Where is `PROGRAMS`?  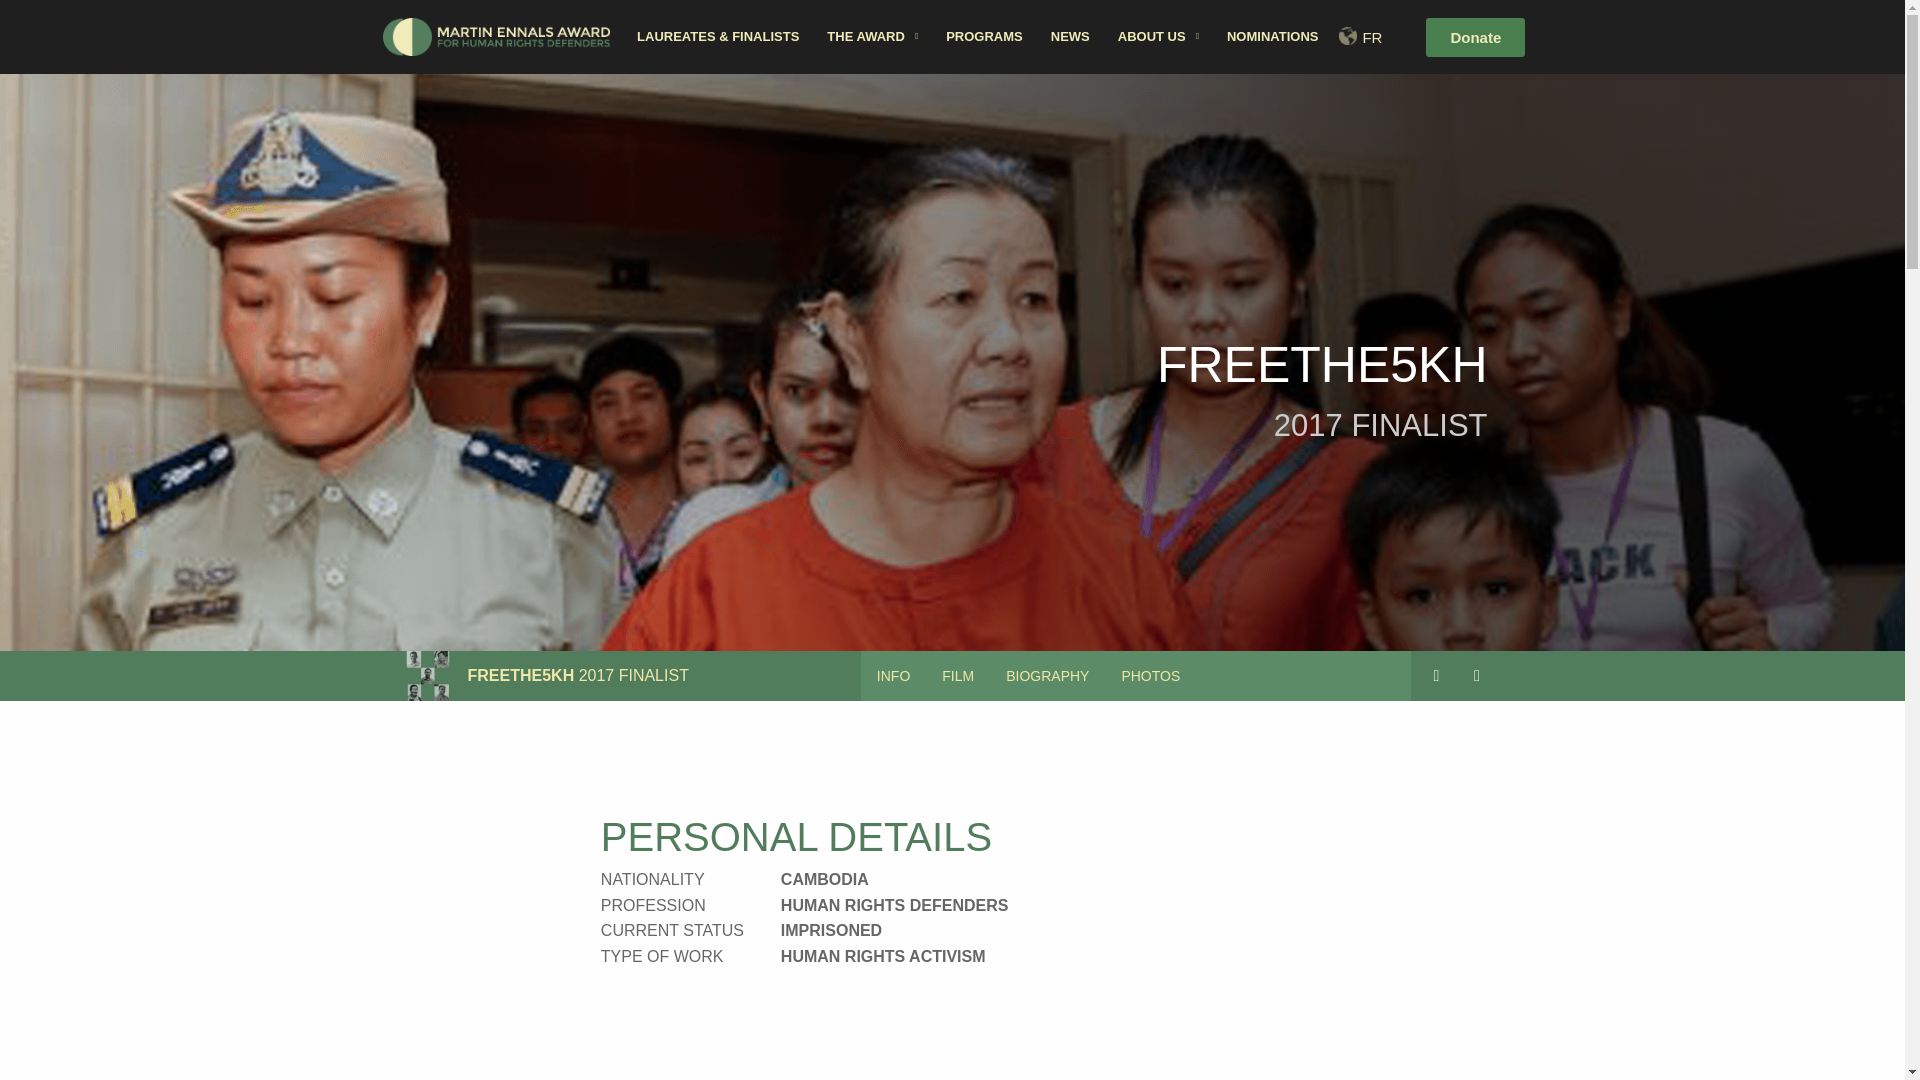 PROGRAMS is located at coordinates (1150, 676).